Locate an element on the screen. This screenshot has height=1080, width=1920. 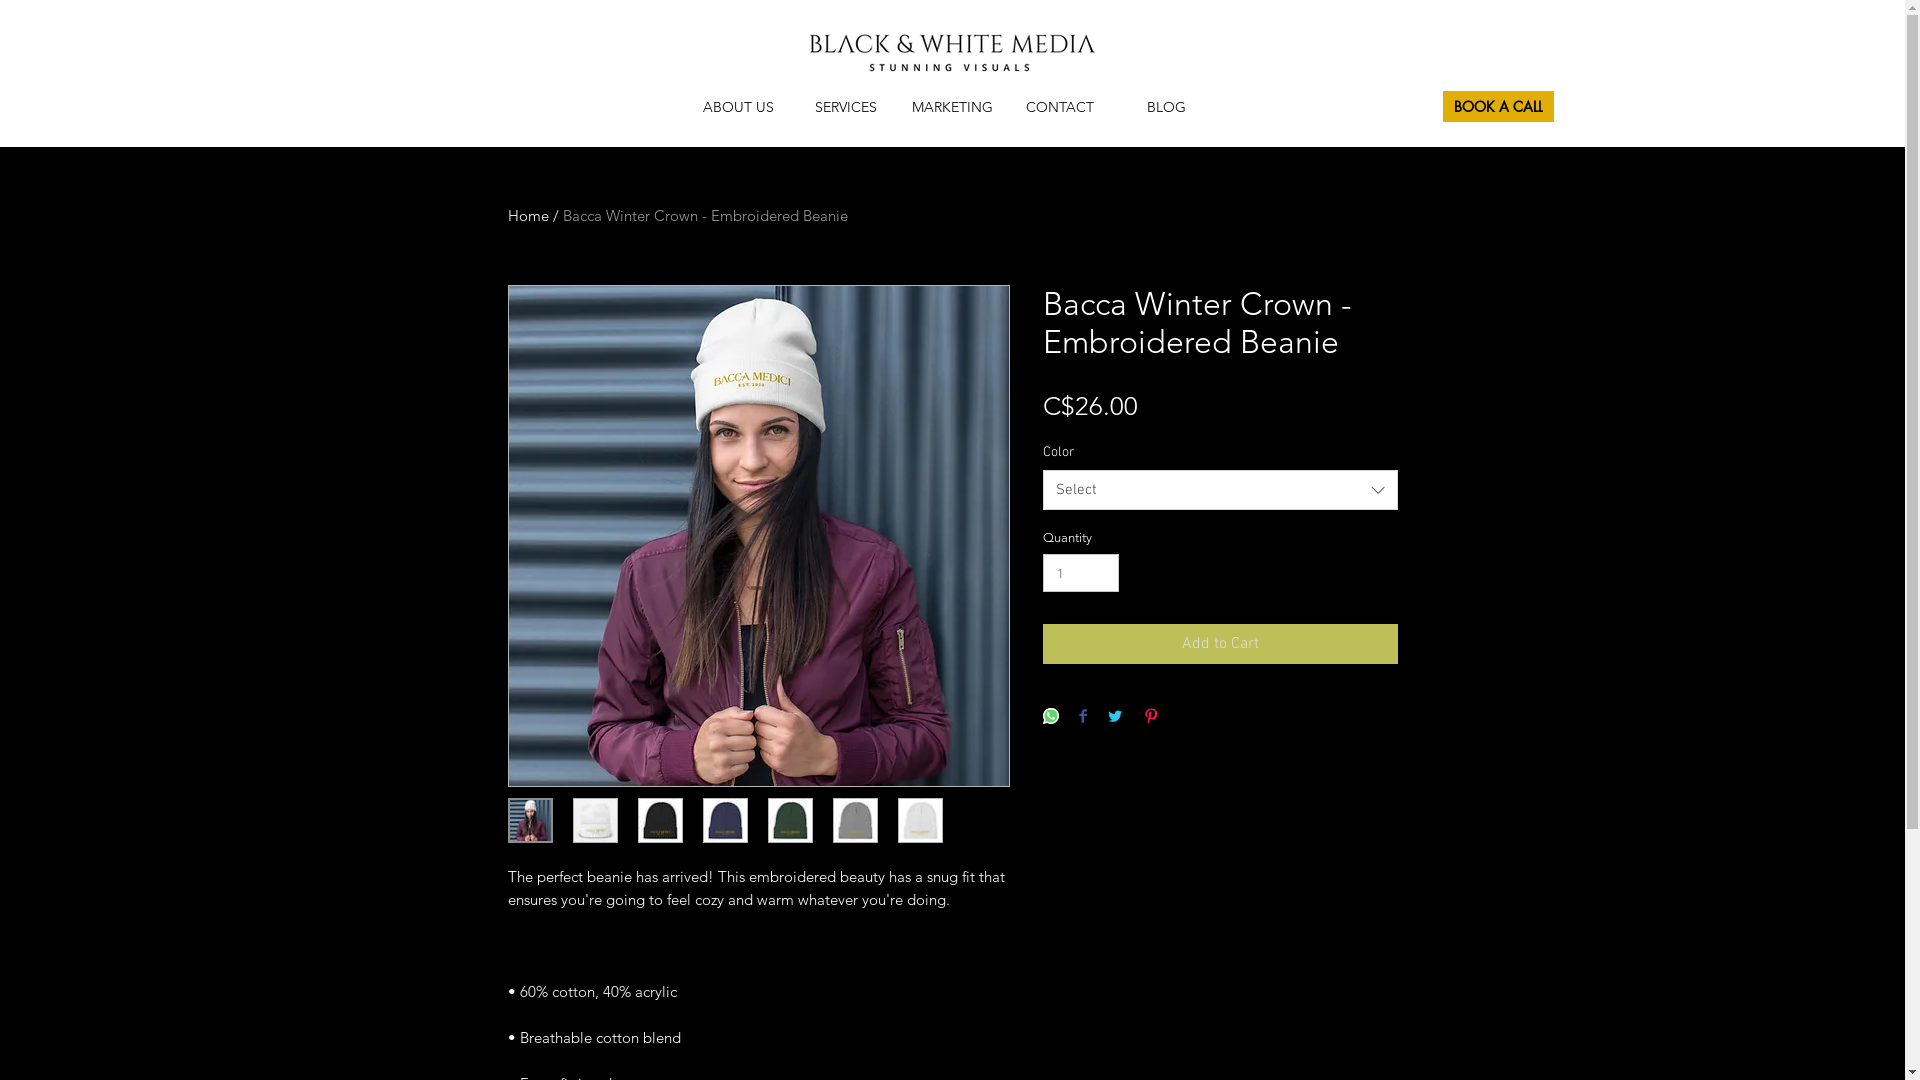
Select is located at coordinates (1220, 490).